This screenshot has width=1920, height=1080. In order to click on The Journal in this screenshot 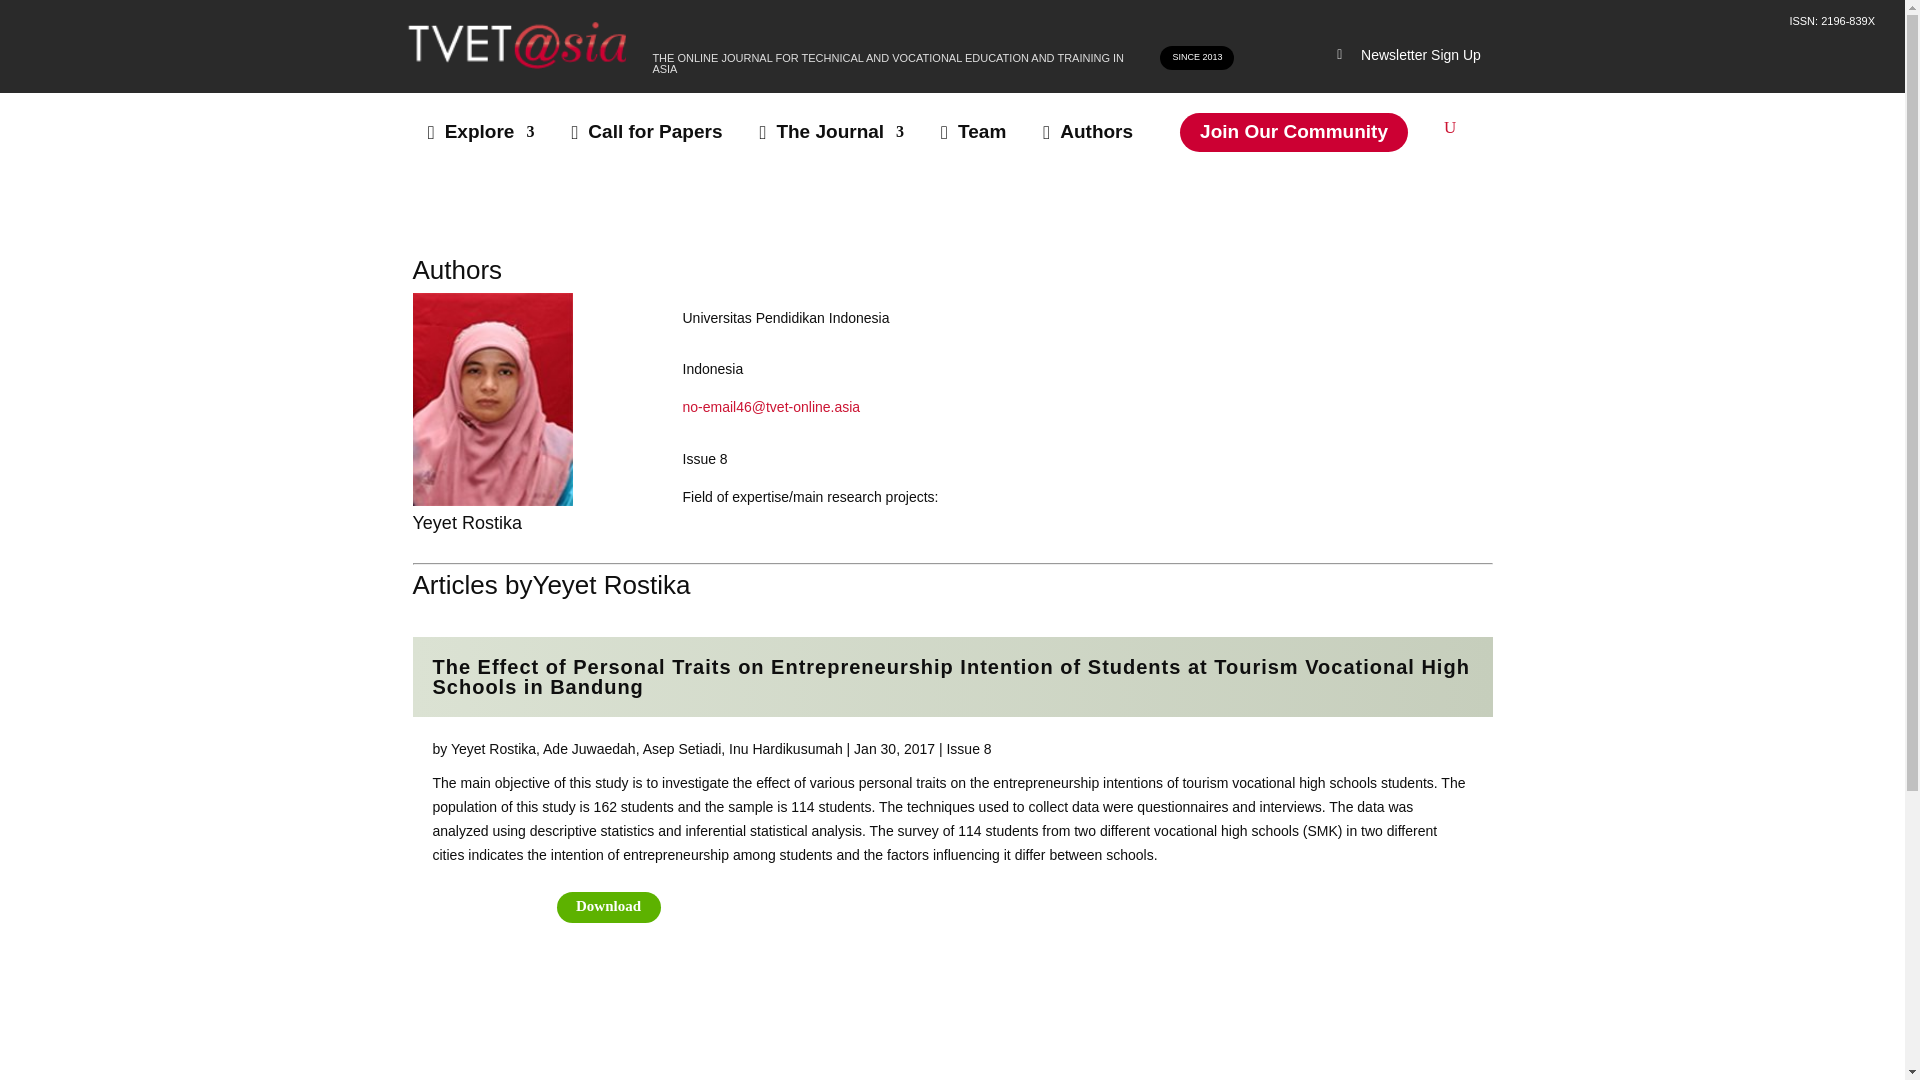, I will do `click(836, 132)`.